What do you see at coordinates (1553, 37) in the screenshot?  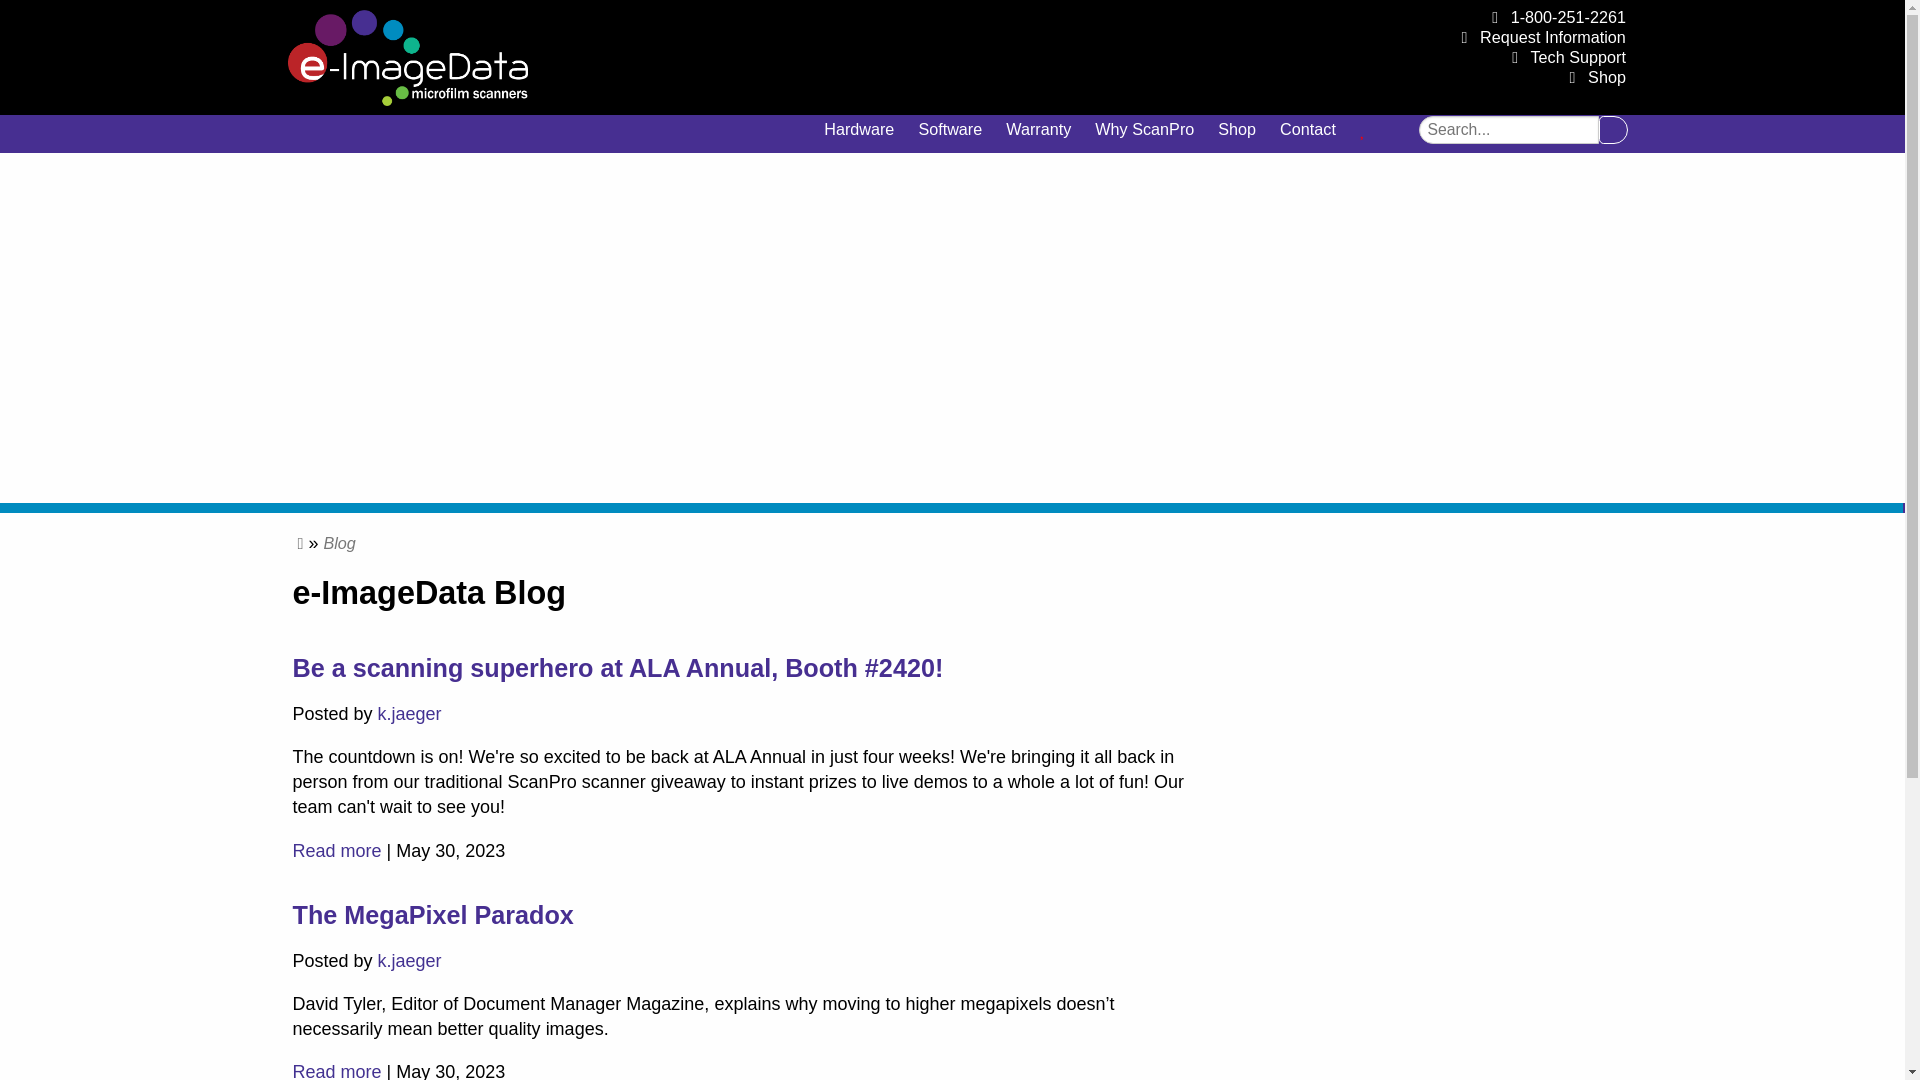 I see `Request Information` at bounding box center [1553, 37].